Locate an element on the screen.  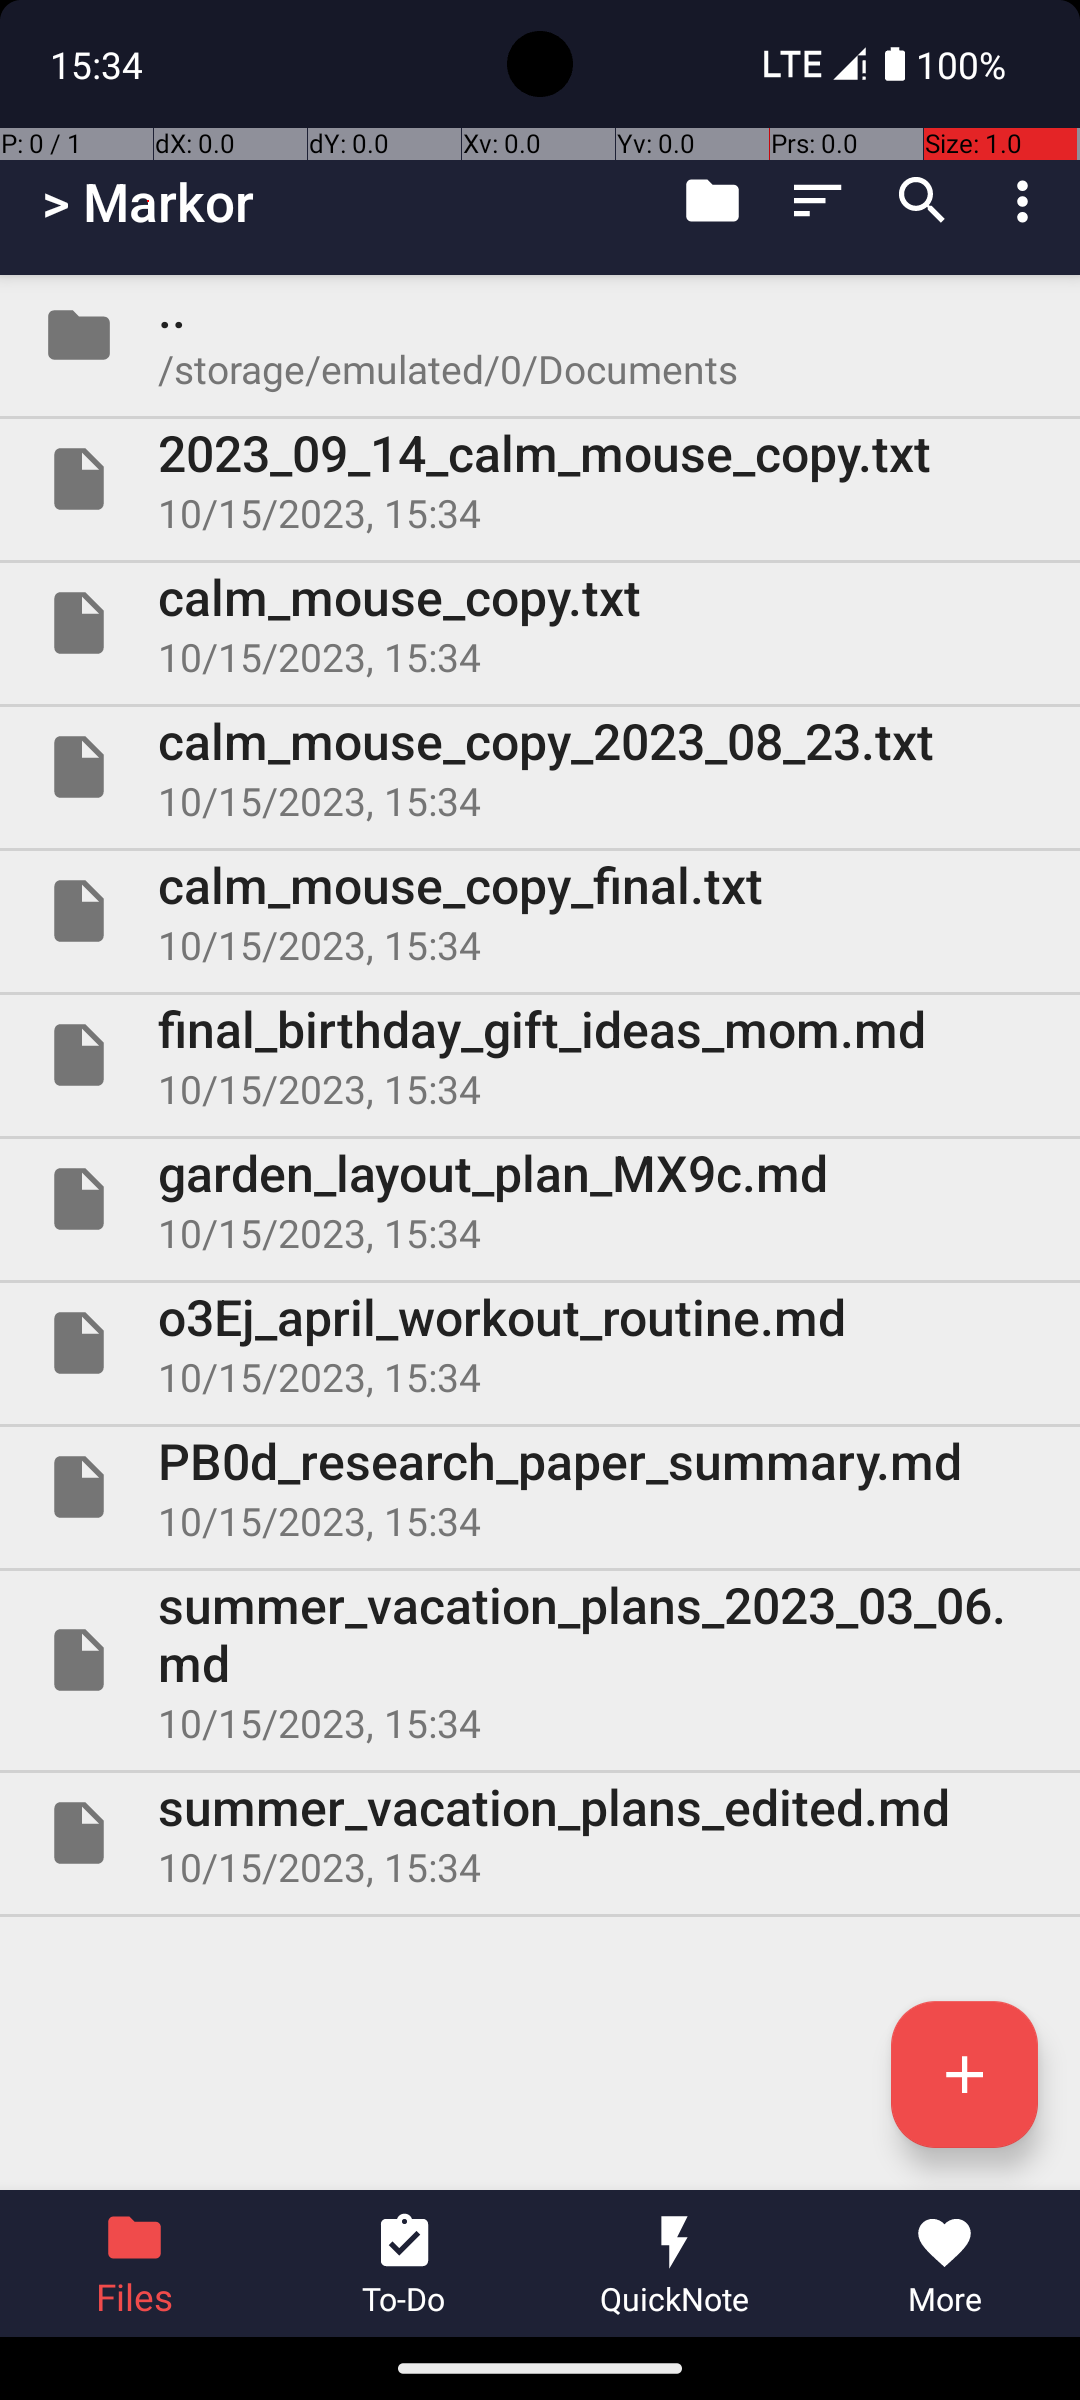
File o3Ej_april_workout_routine.md  is located at coordinates (540, 1343).